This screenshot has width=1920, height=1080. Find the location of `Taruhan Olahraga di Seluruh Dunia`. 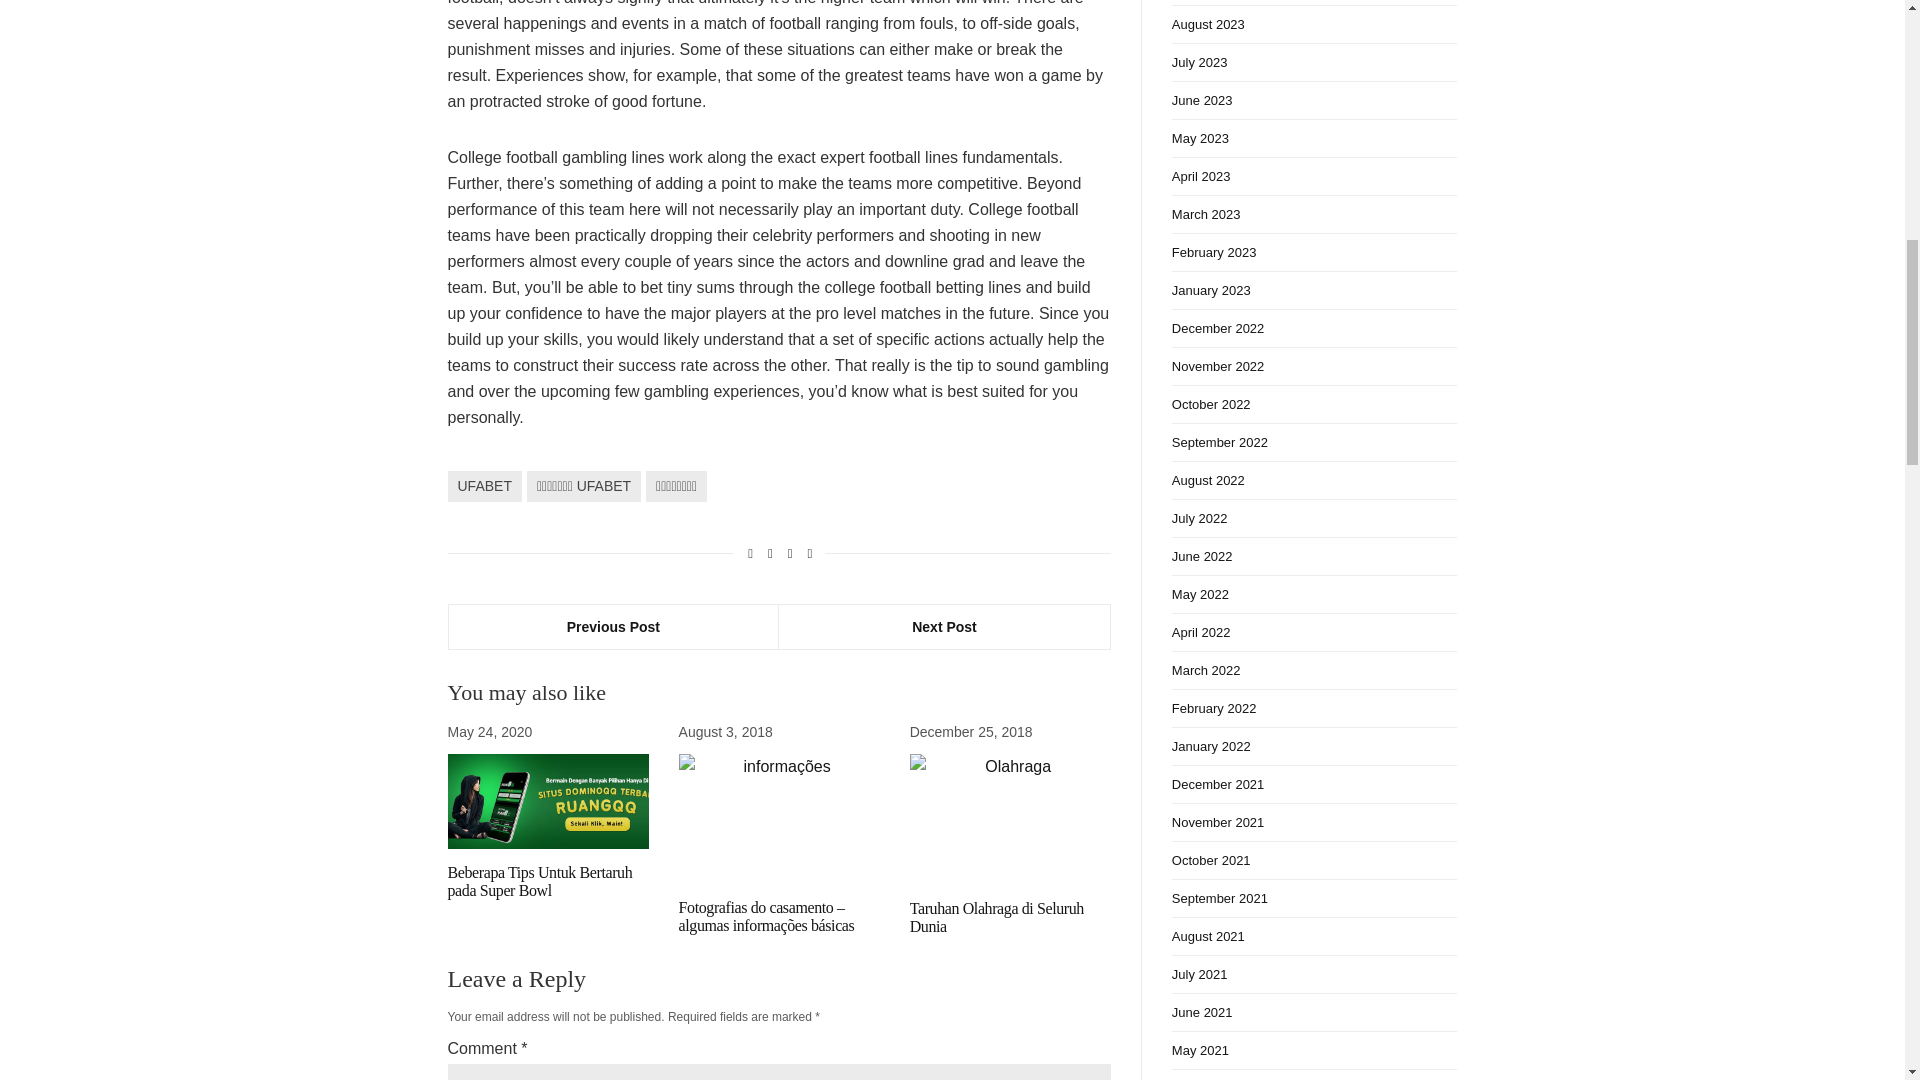

Taruhan Olahraga di Seluruh Dunia is located at coordinates (997, 917).